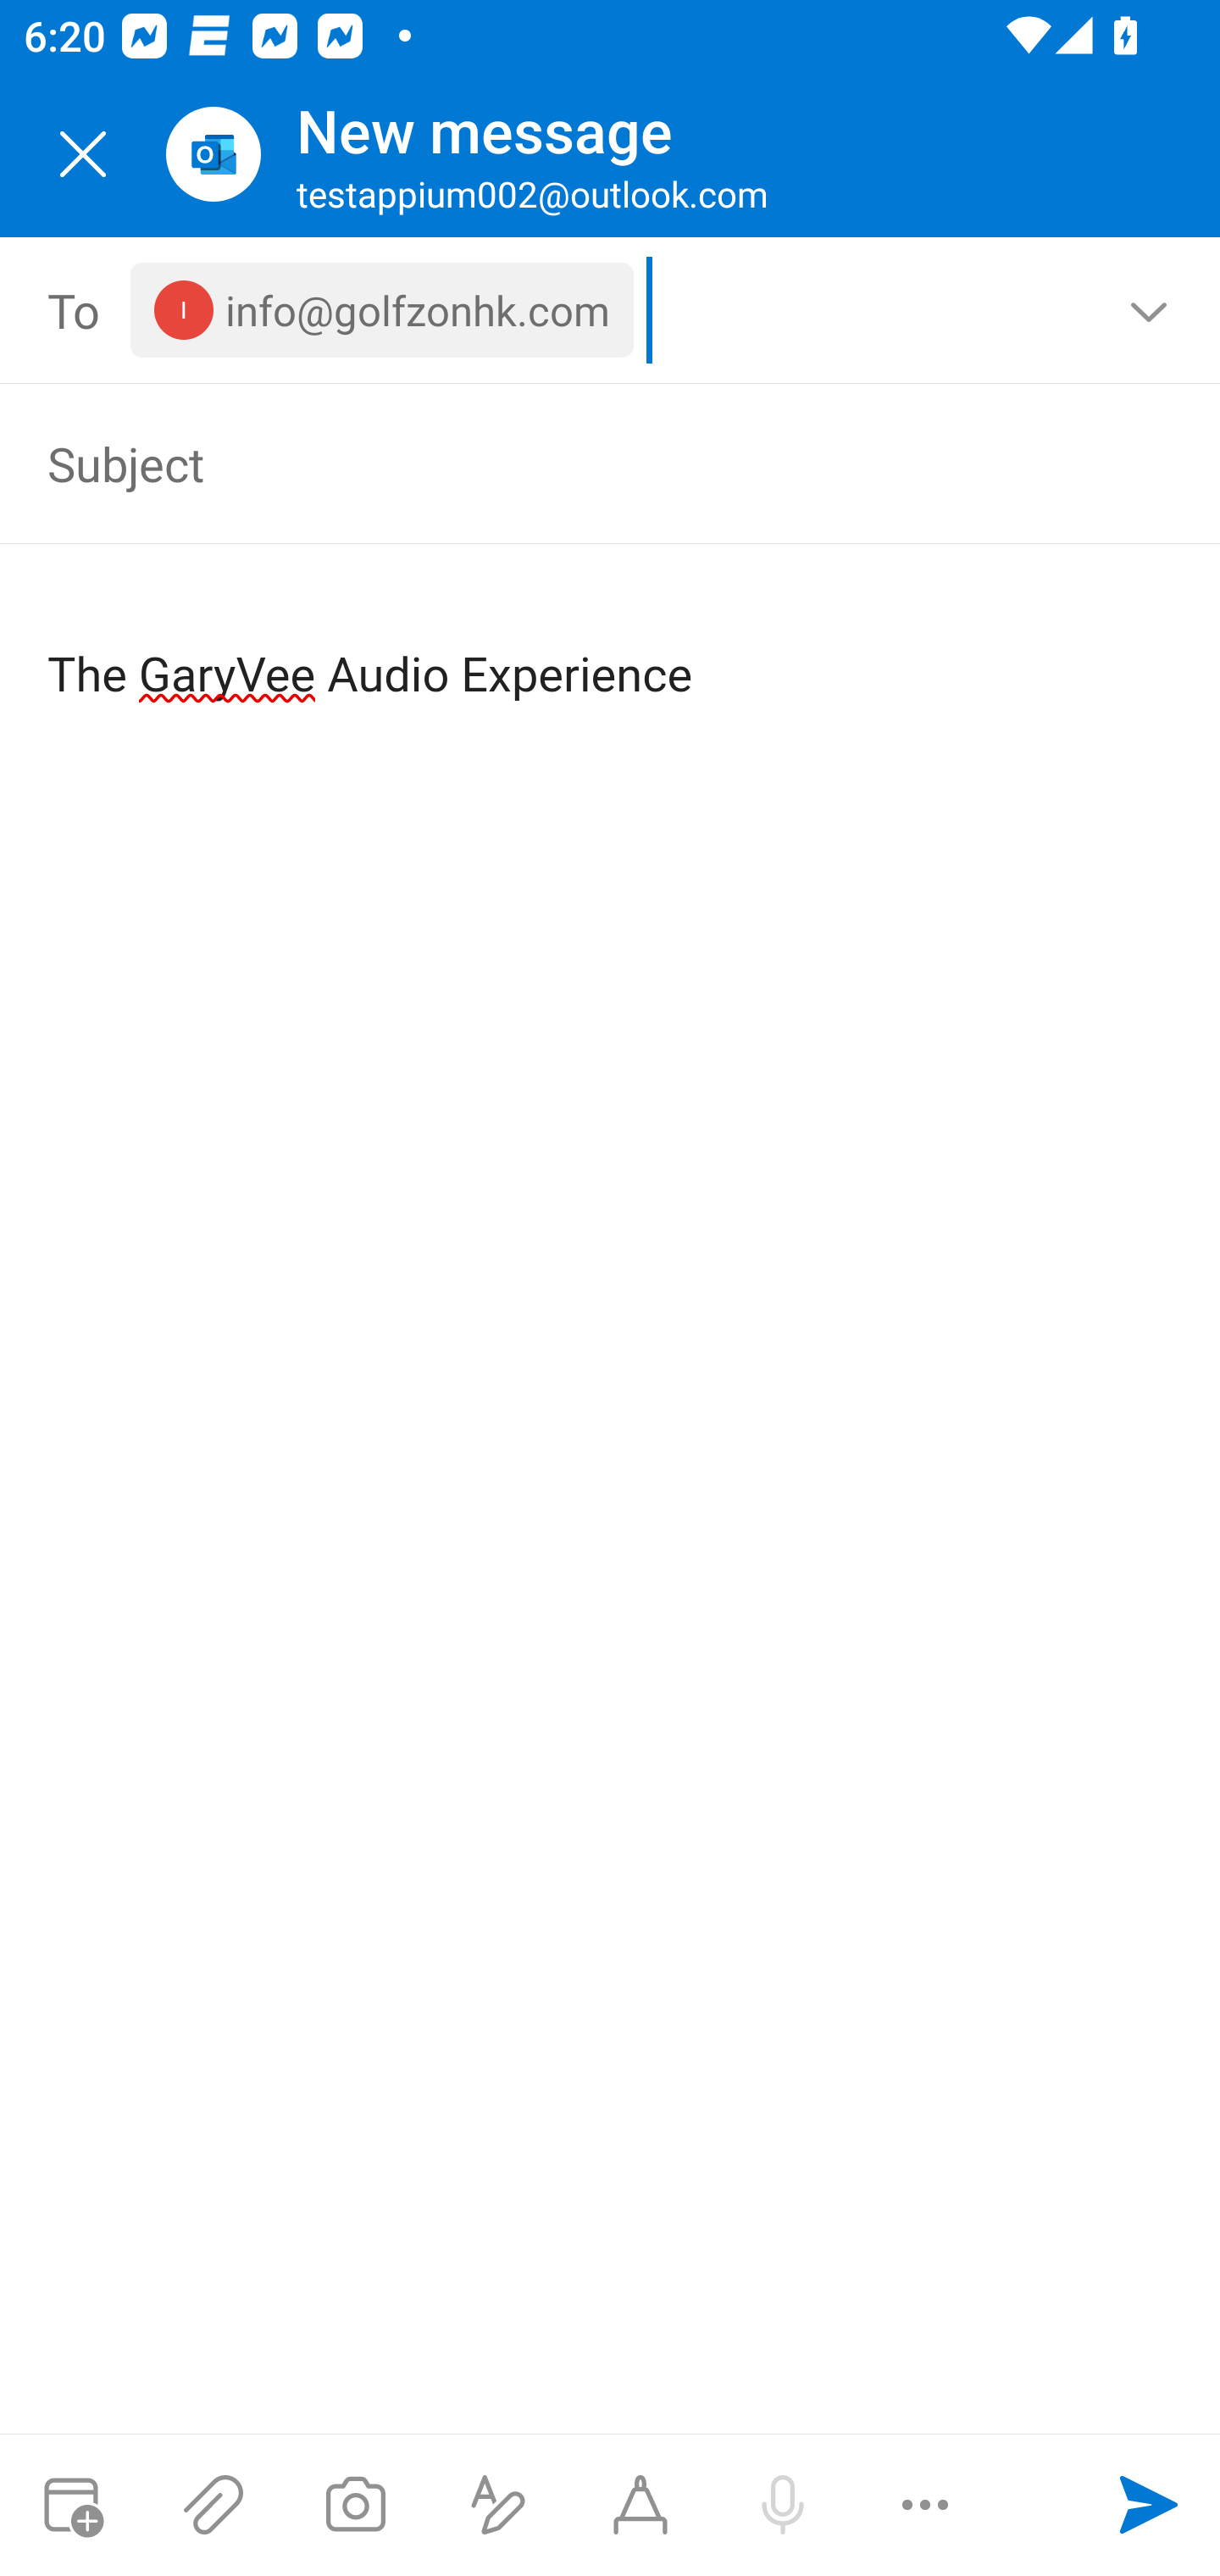 This screenshot has width=1220, height=2576. Describe the element at coordinates (213, 2505) in the screenshot. I see `Attach files` at that location.